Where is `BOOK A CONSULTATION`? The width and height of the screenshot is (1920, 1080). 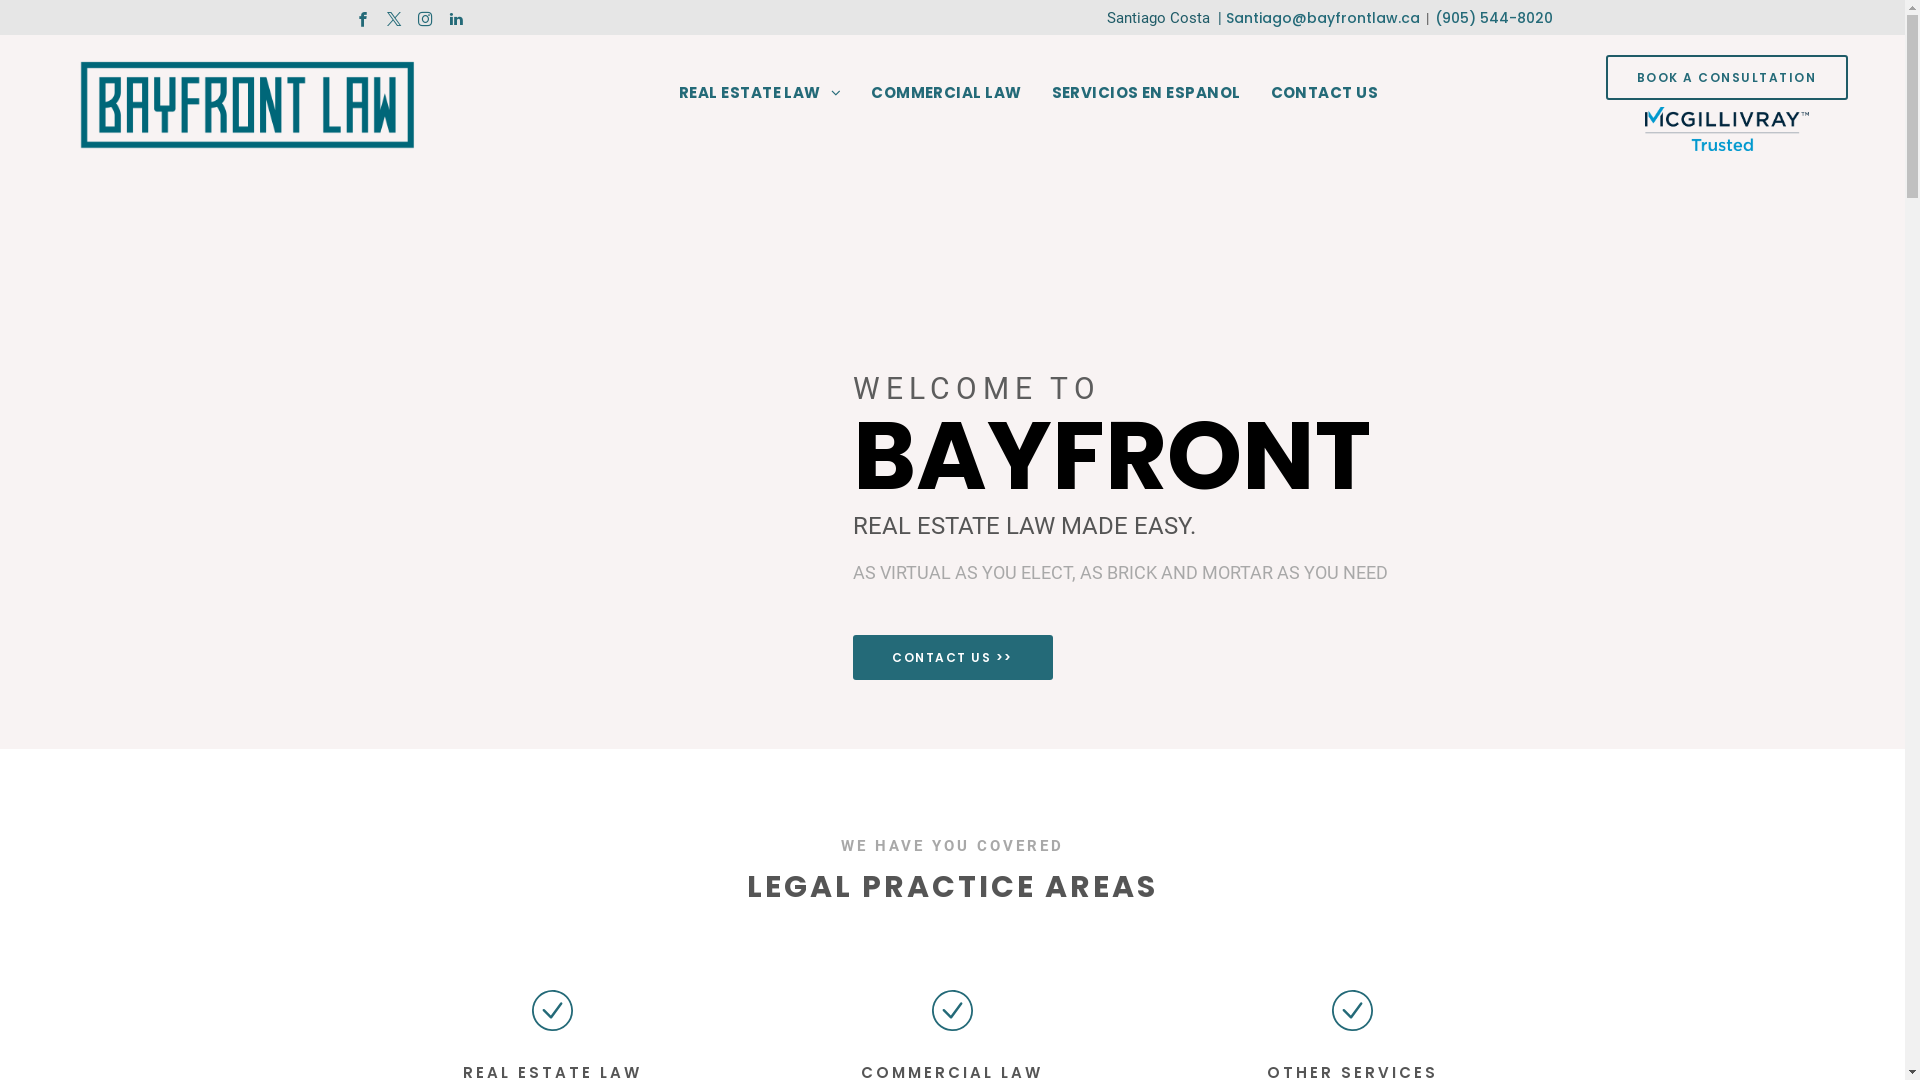 BOOK A CONSULTATION is located at coordinates (1727, 78).